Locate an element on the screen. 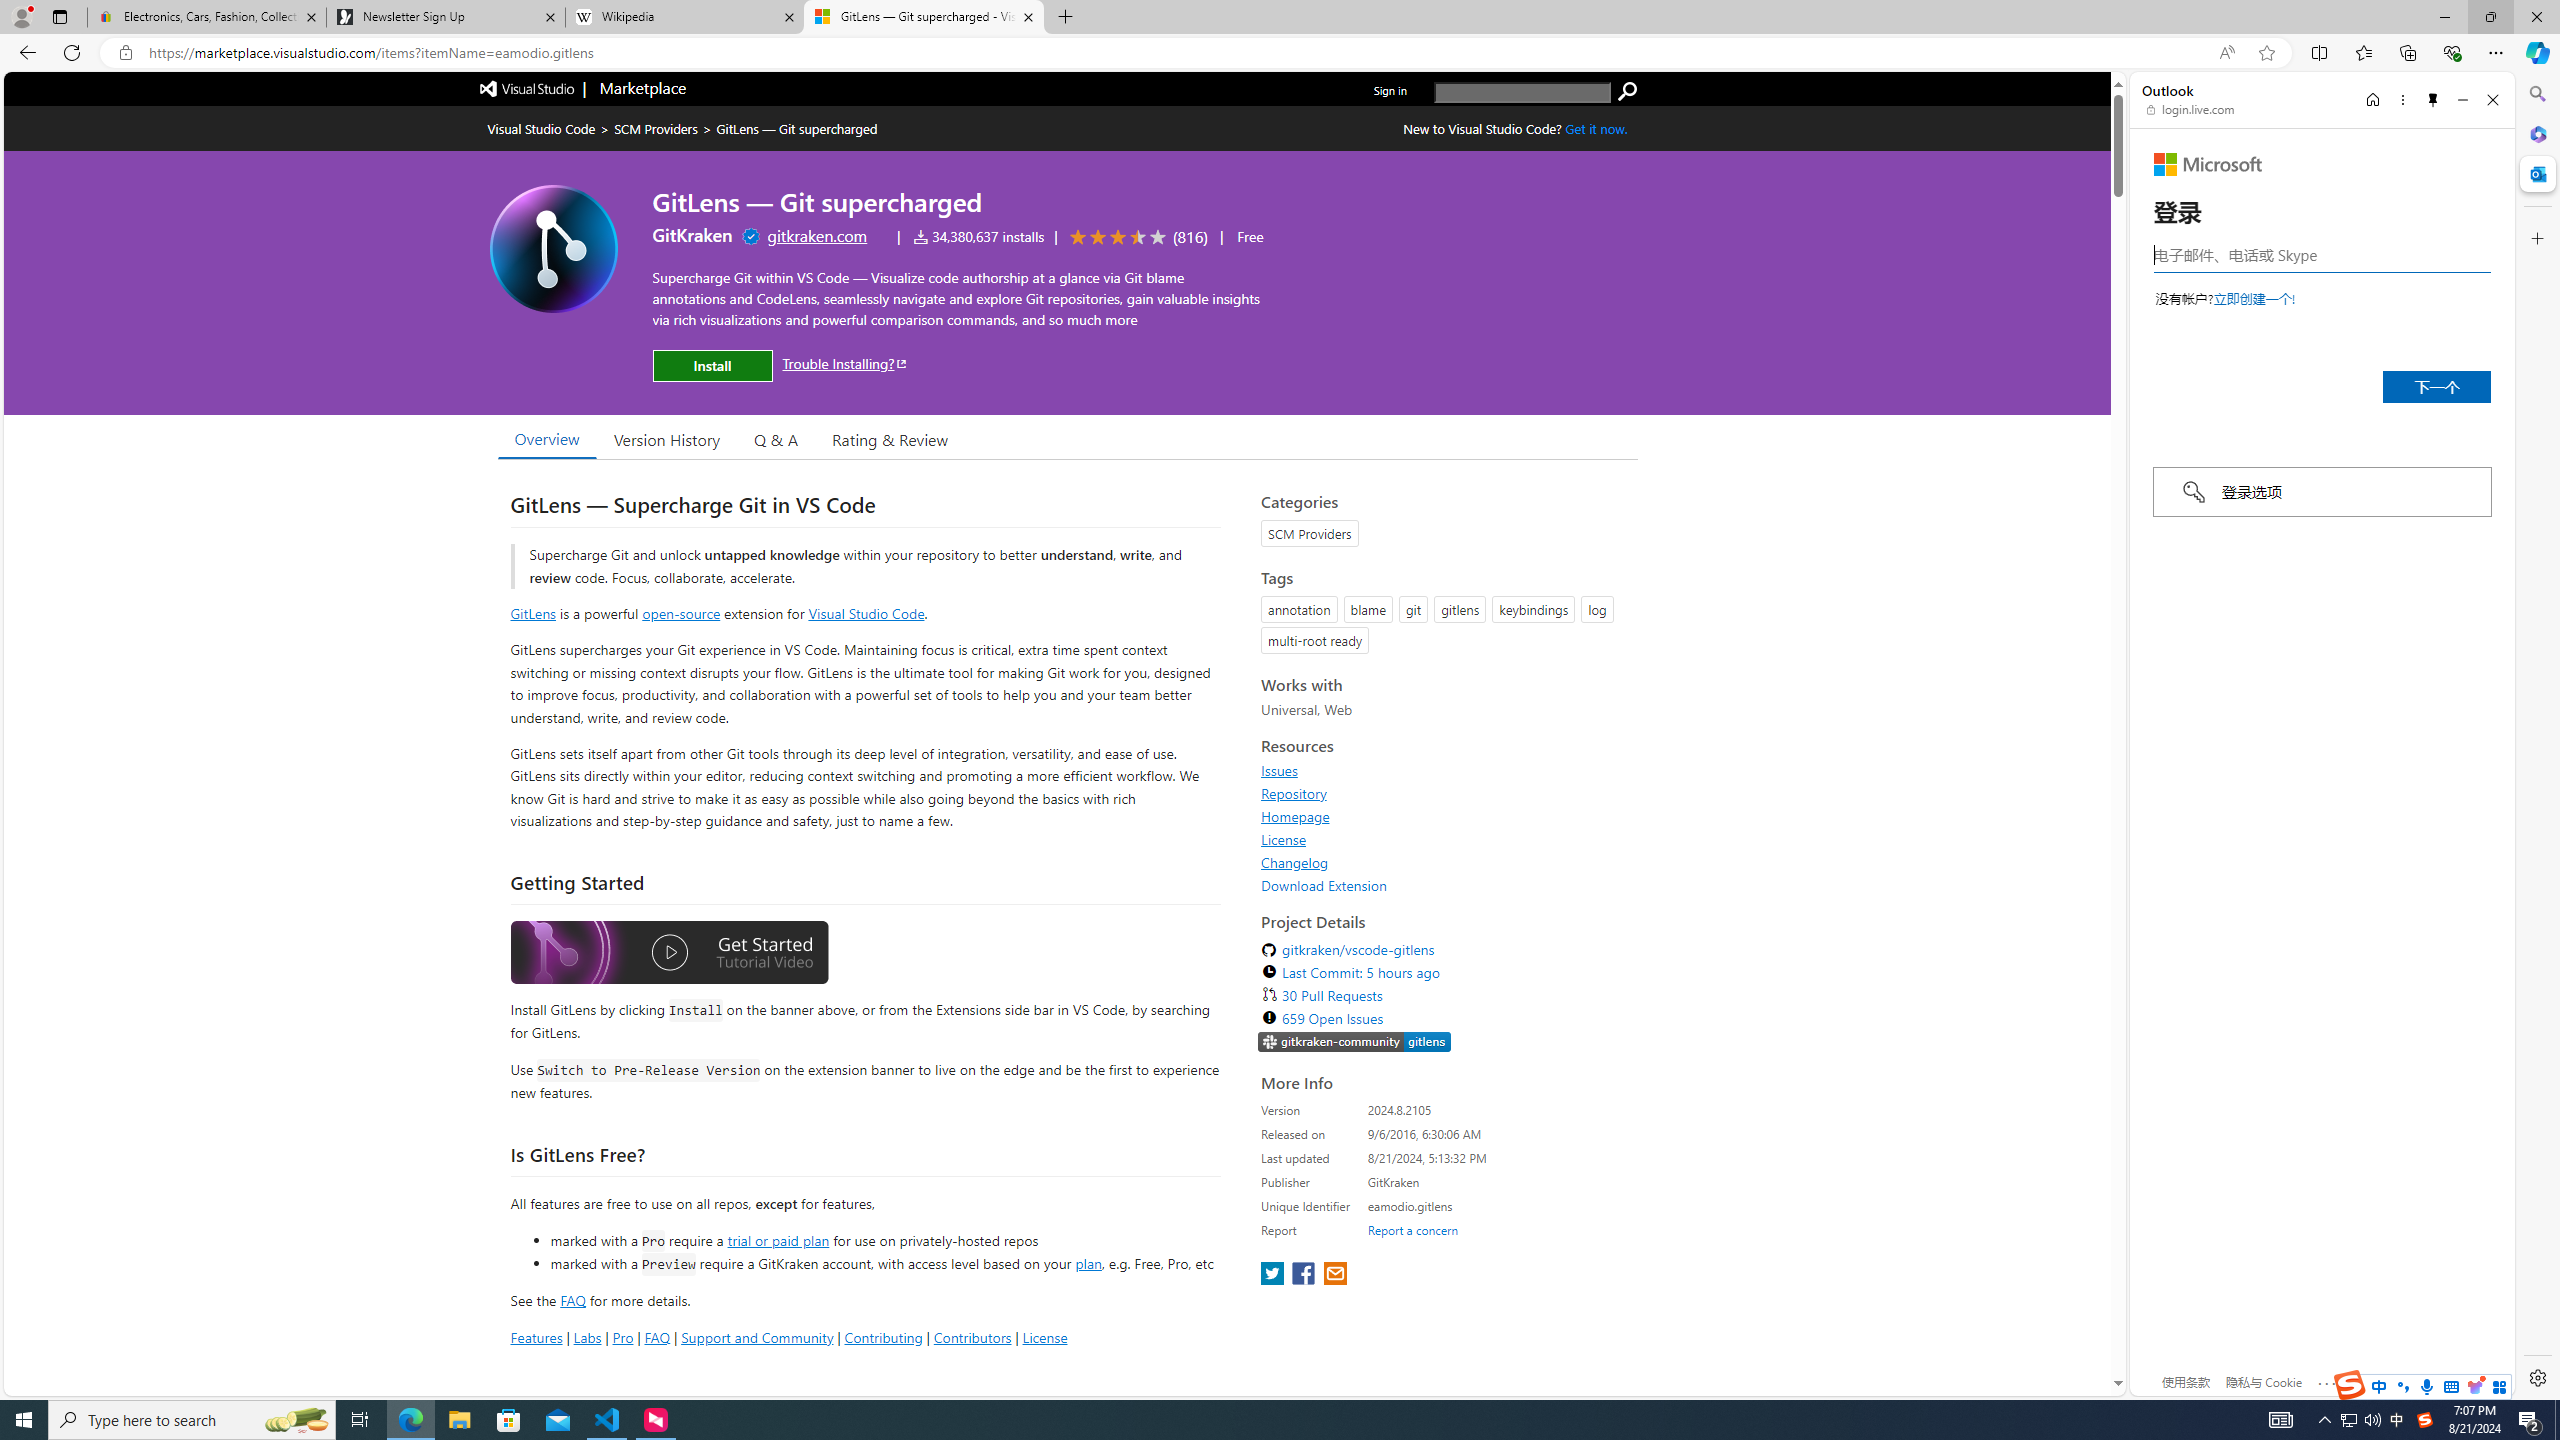 The image size is (2560, 1440). GitLens is located at coordinates (534, 613).